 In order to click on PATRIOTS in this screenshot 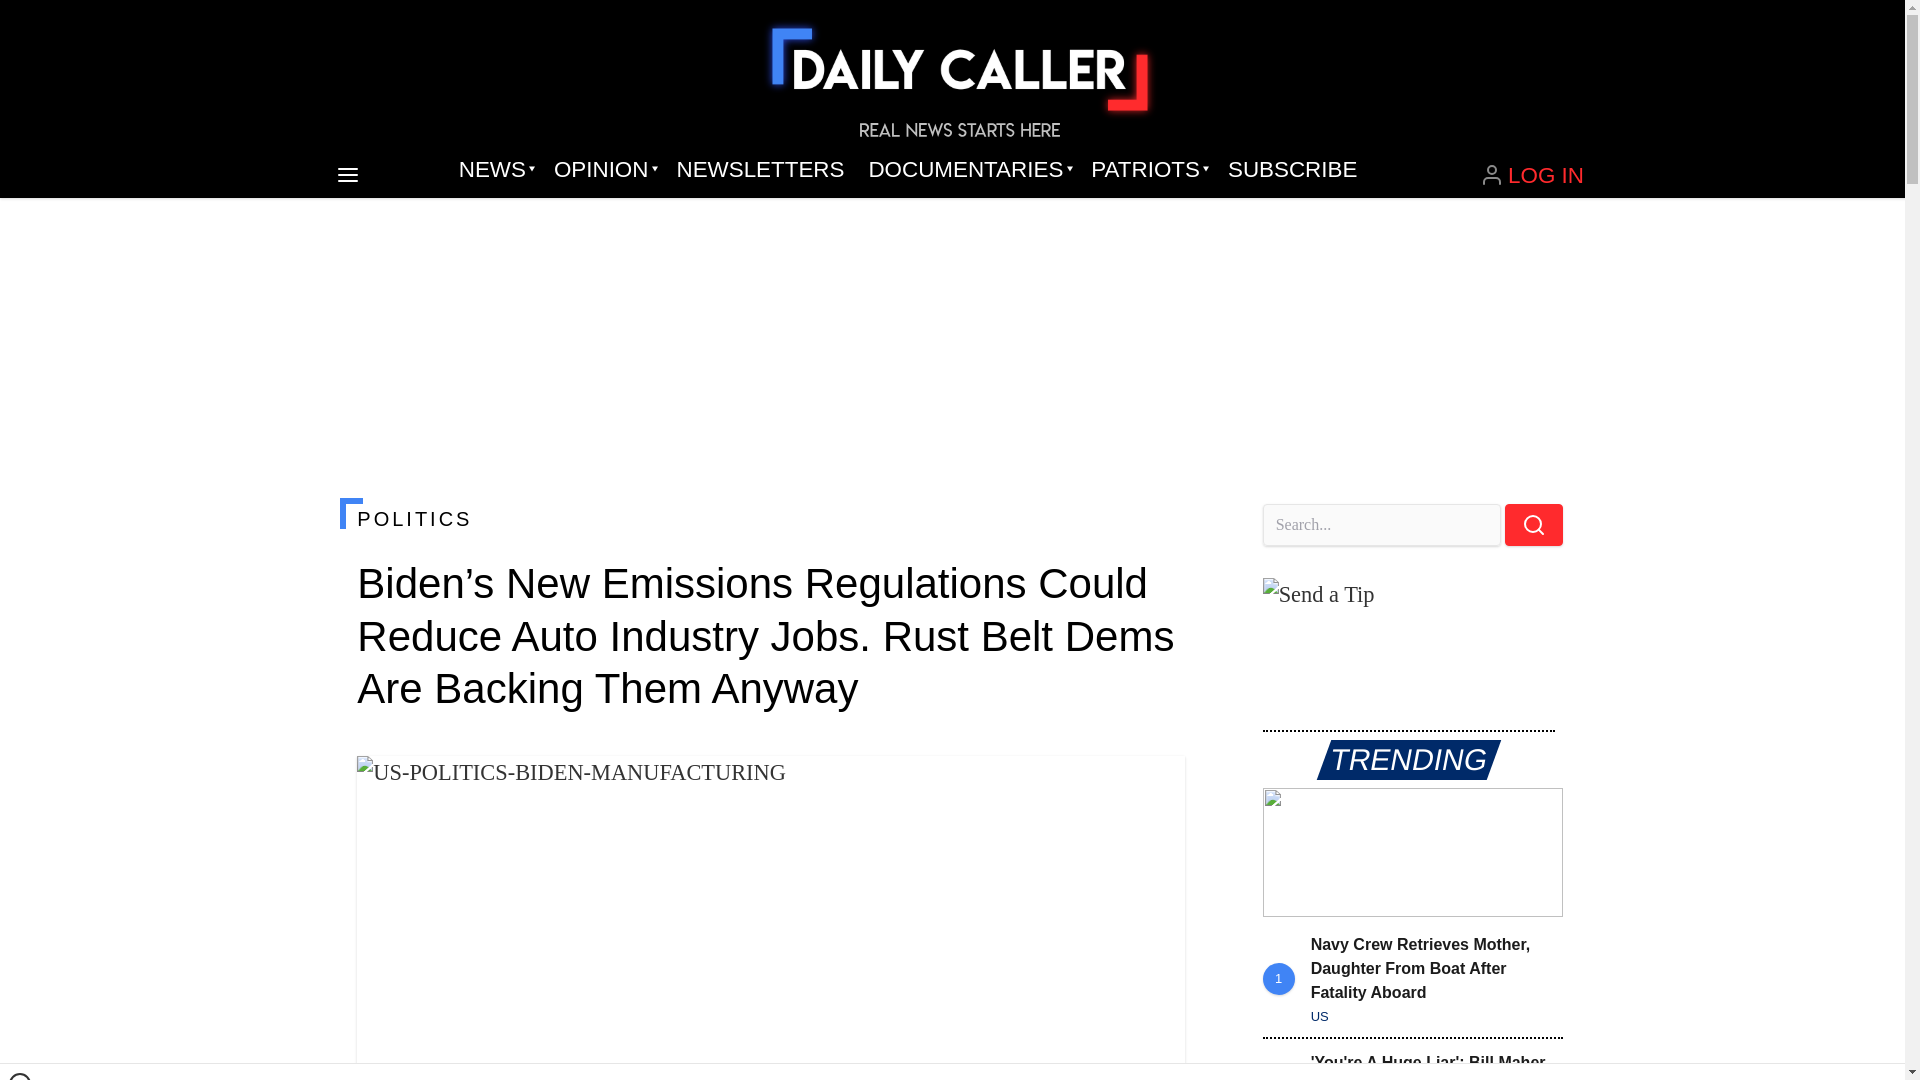, I will do `click(1147, 170)`.